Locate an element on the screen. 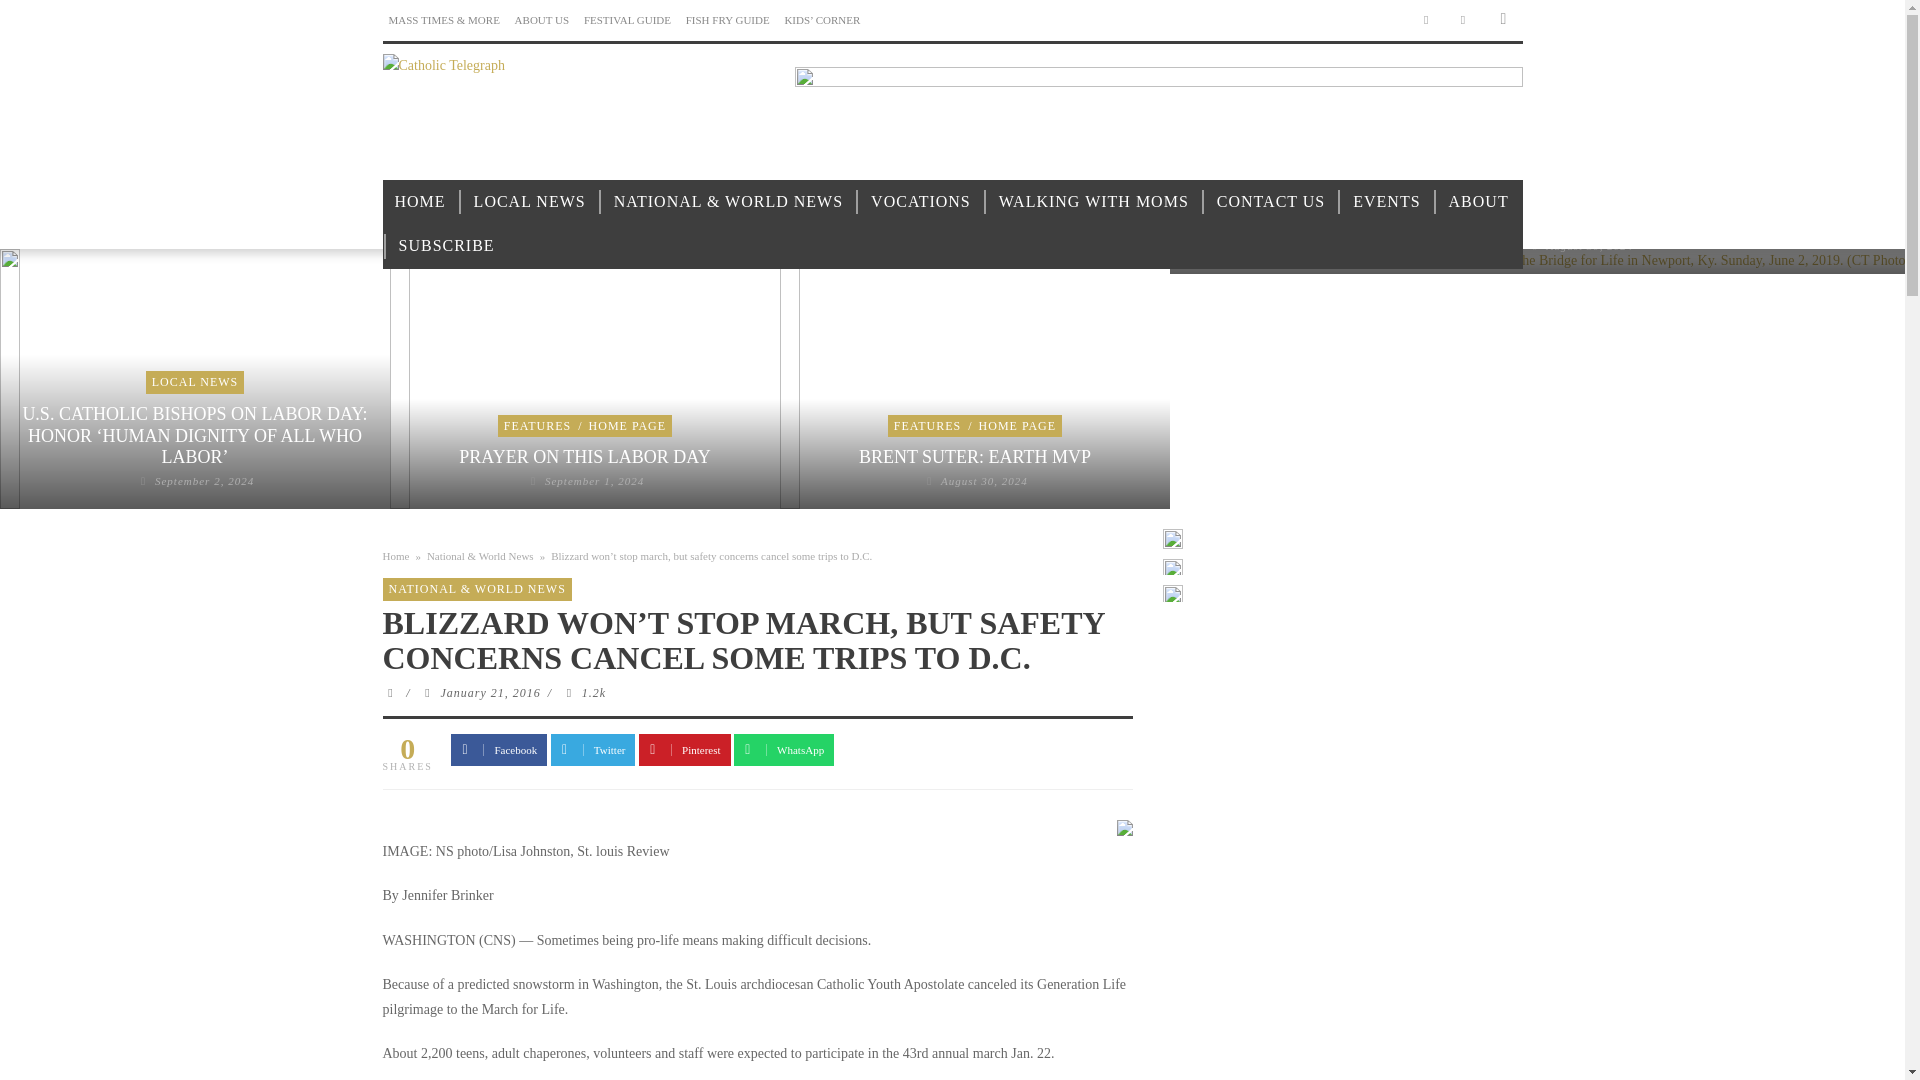  ABOUT is located at coordinates (1478, 202).